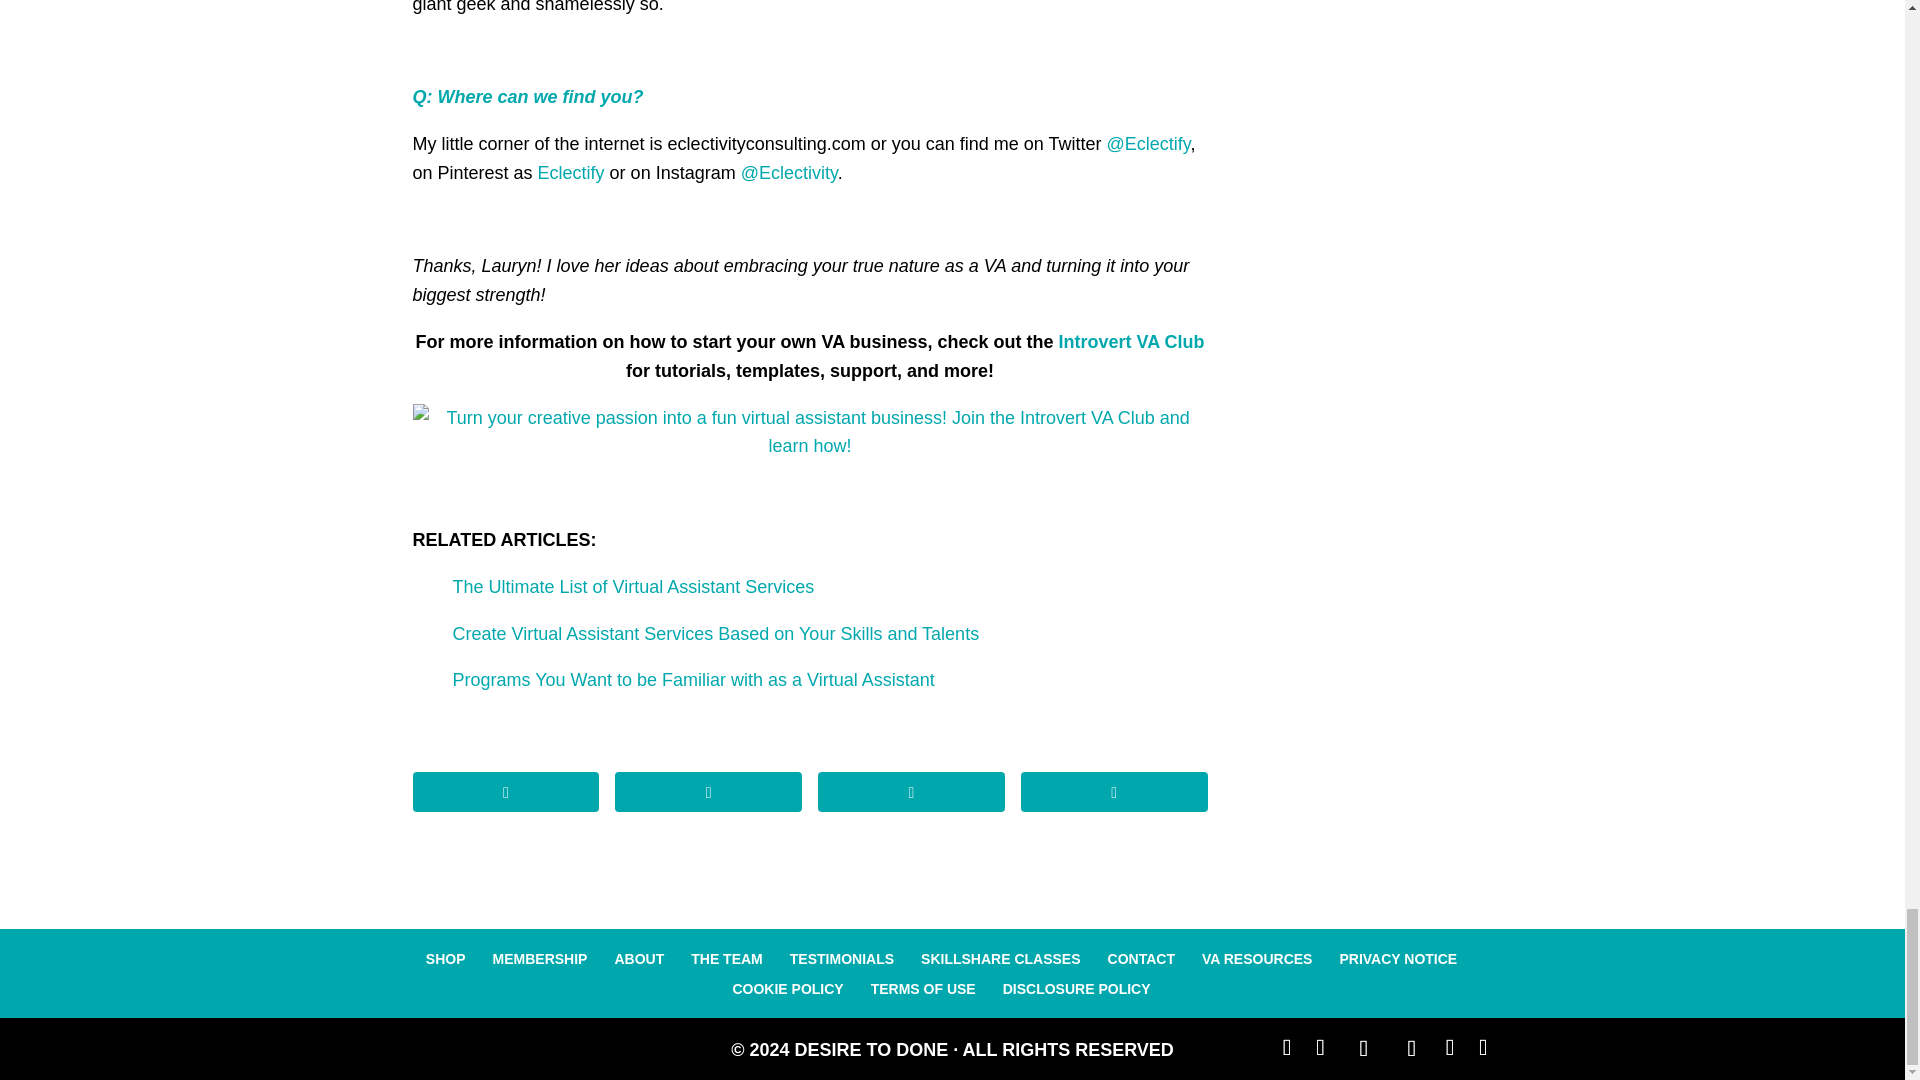  I want to click on Programs You Want to be Familiar with as a Virtual Assistant, so click(692, 680).